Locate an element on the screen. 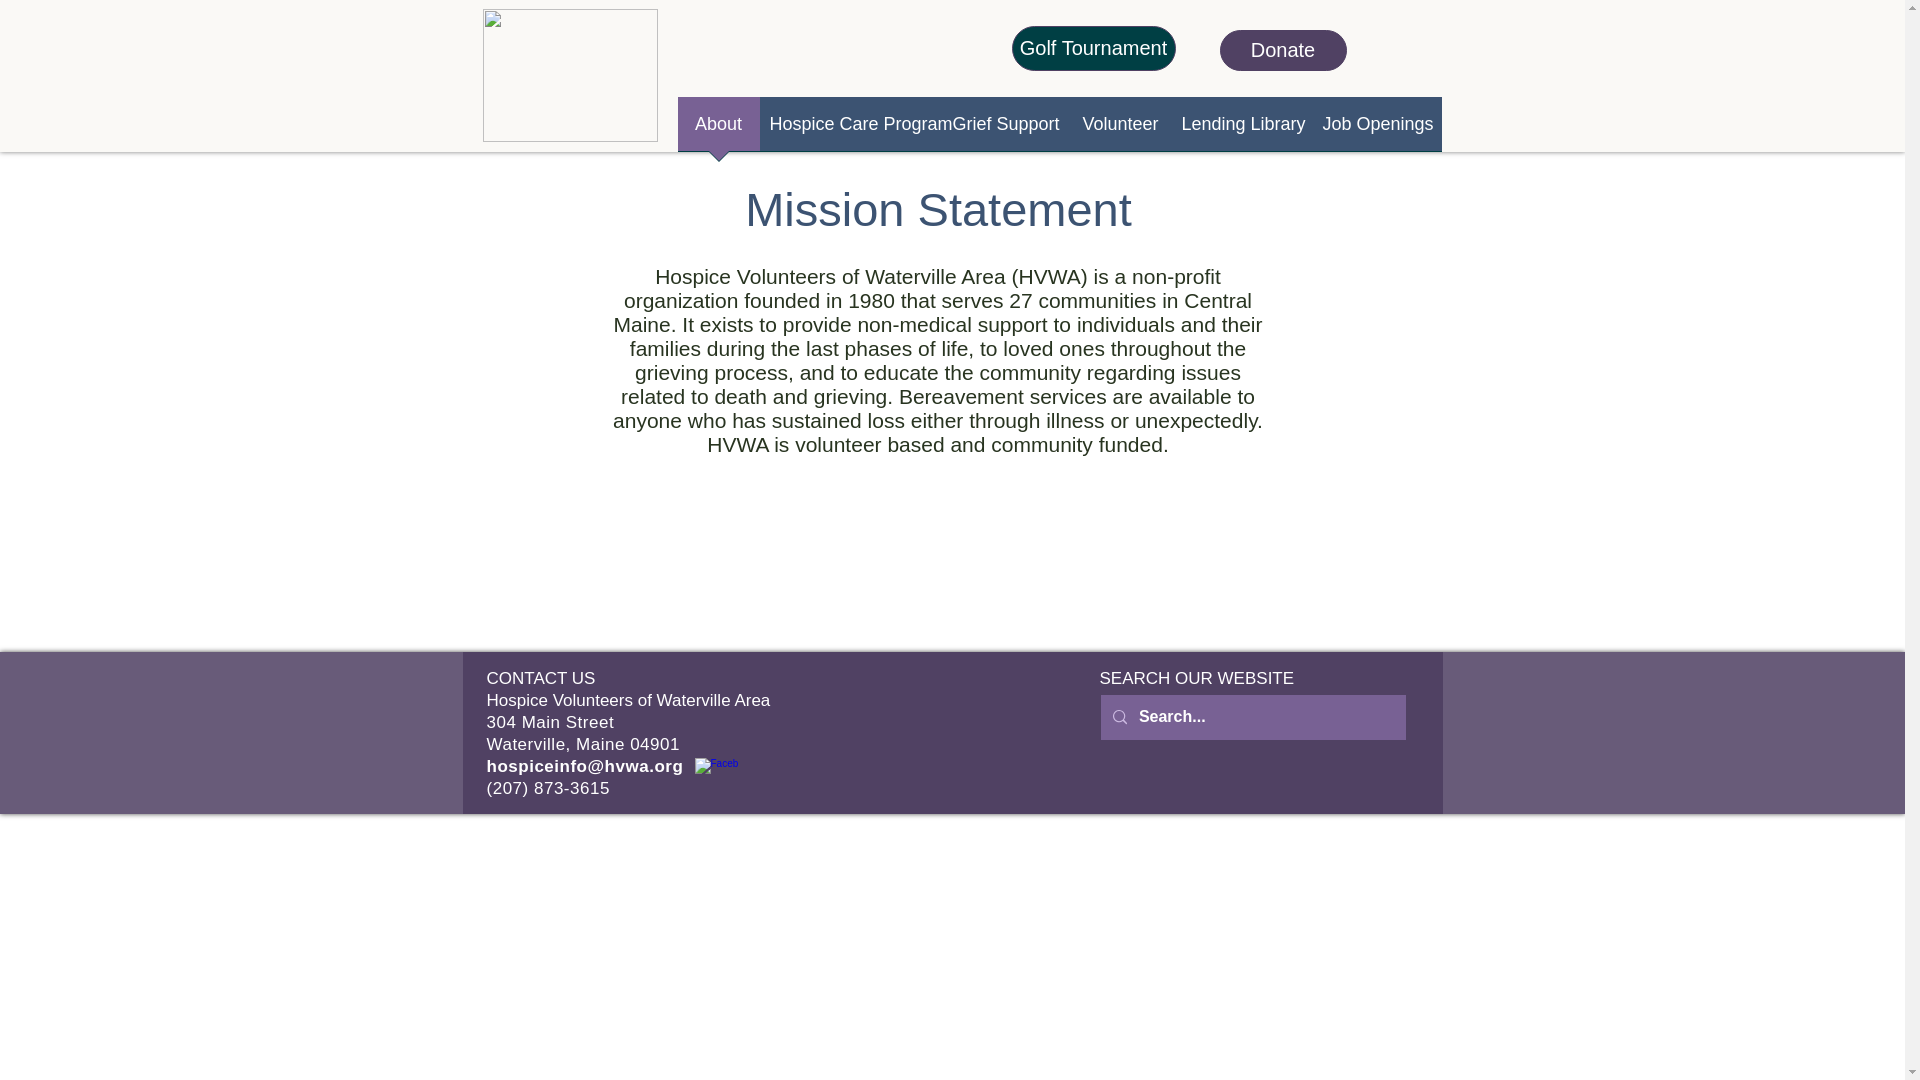 The width and height of the screenshot is (1920, 1080). Volunteer is located at coordinates (1120, 130).